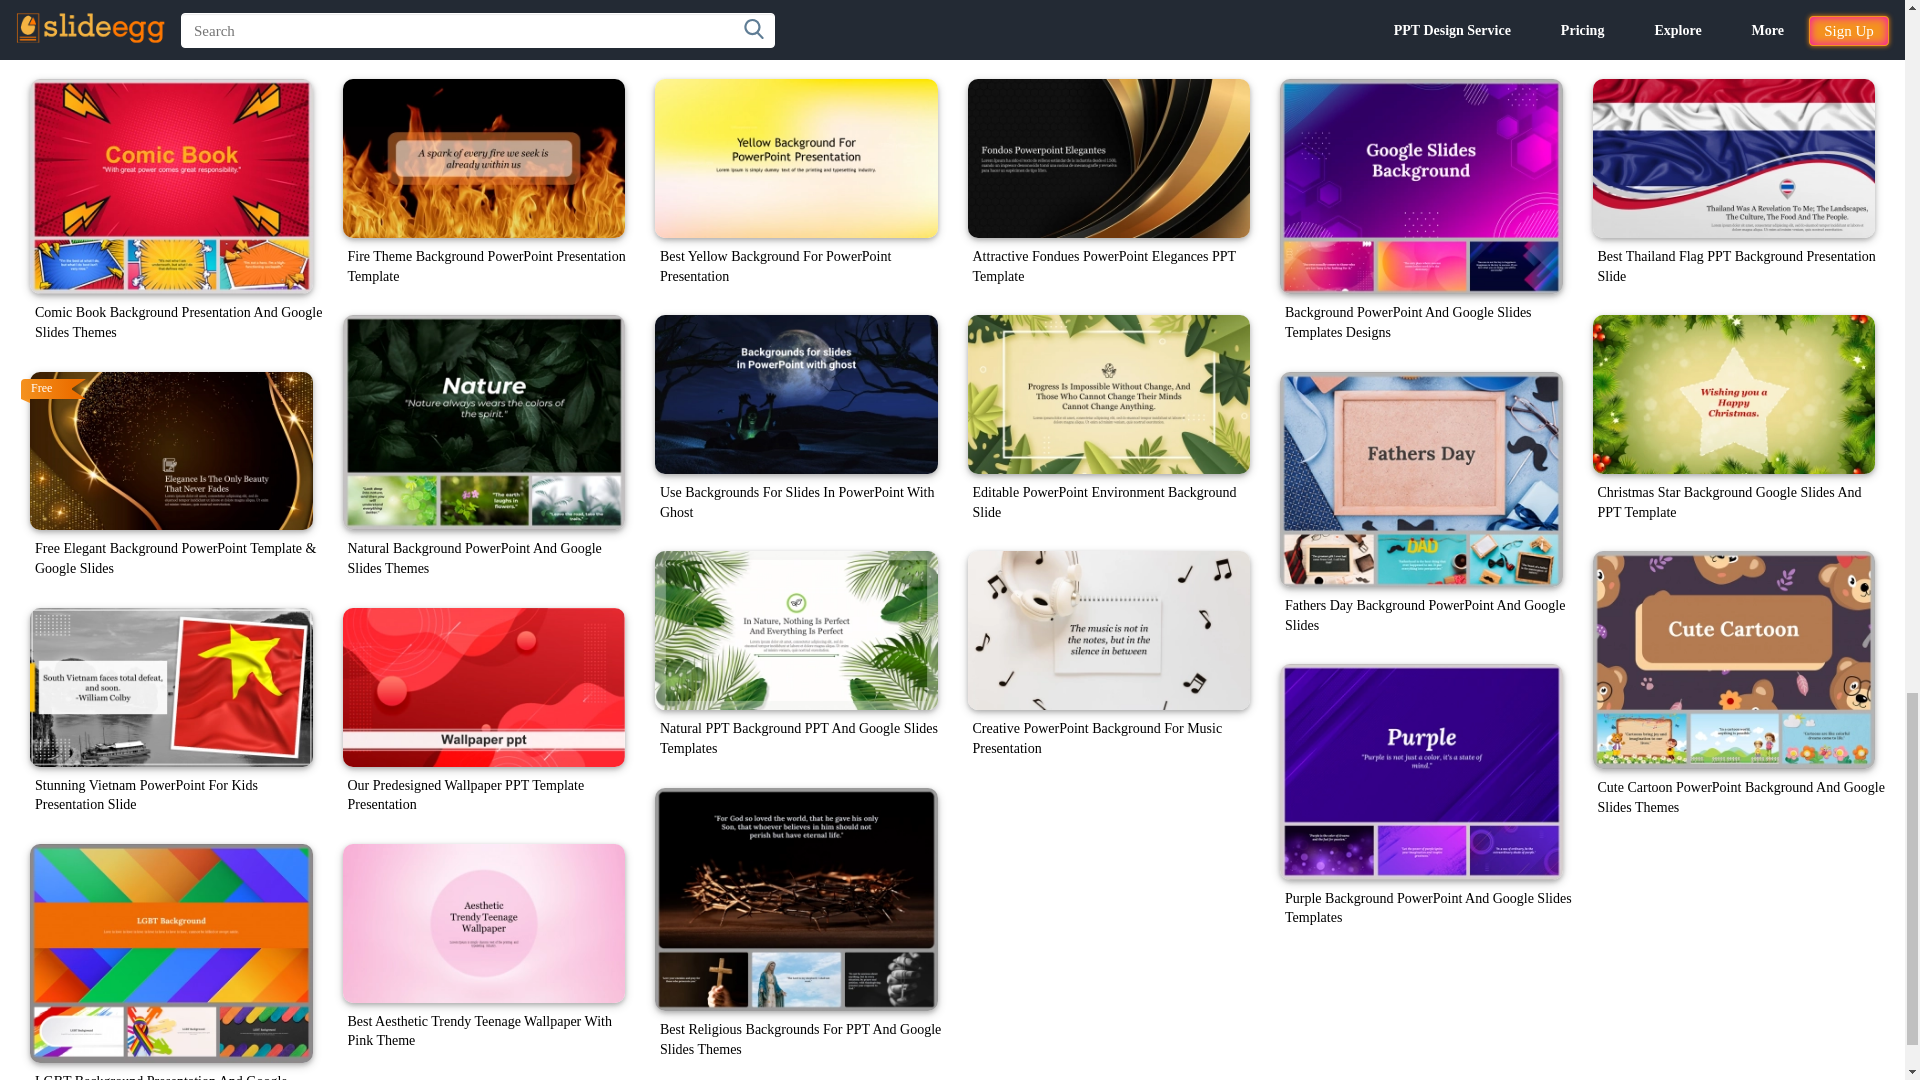 The height and width of the screenshot is (1080, 1920). I want to click on Use backgrounds for slides in PowerPoint with ghost, so click(796, 394).